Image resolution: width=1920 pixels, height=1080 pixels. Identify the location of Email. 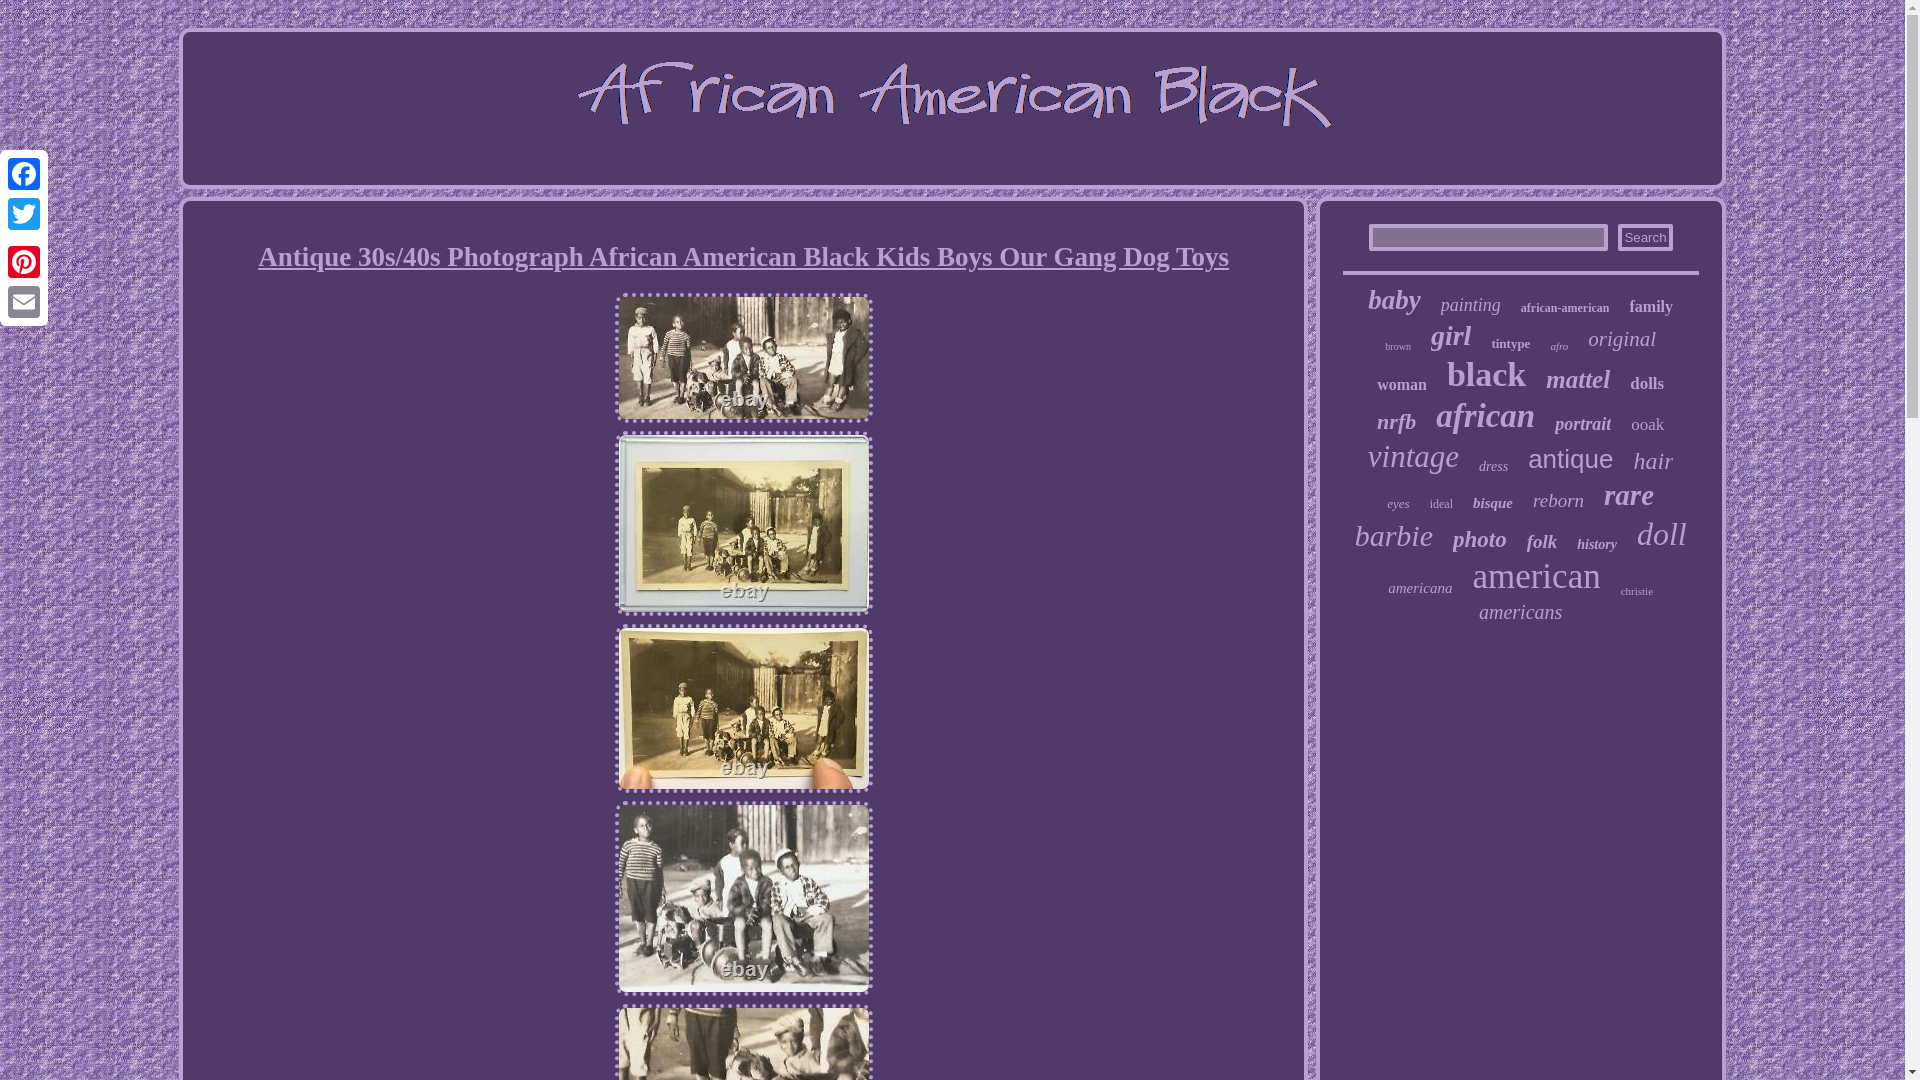
(24, 301).